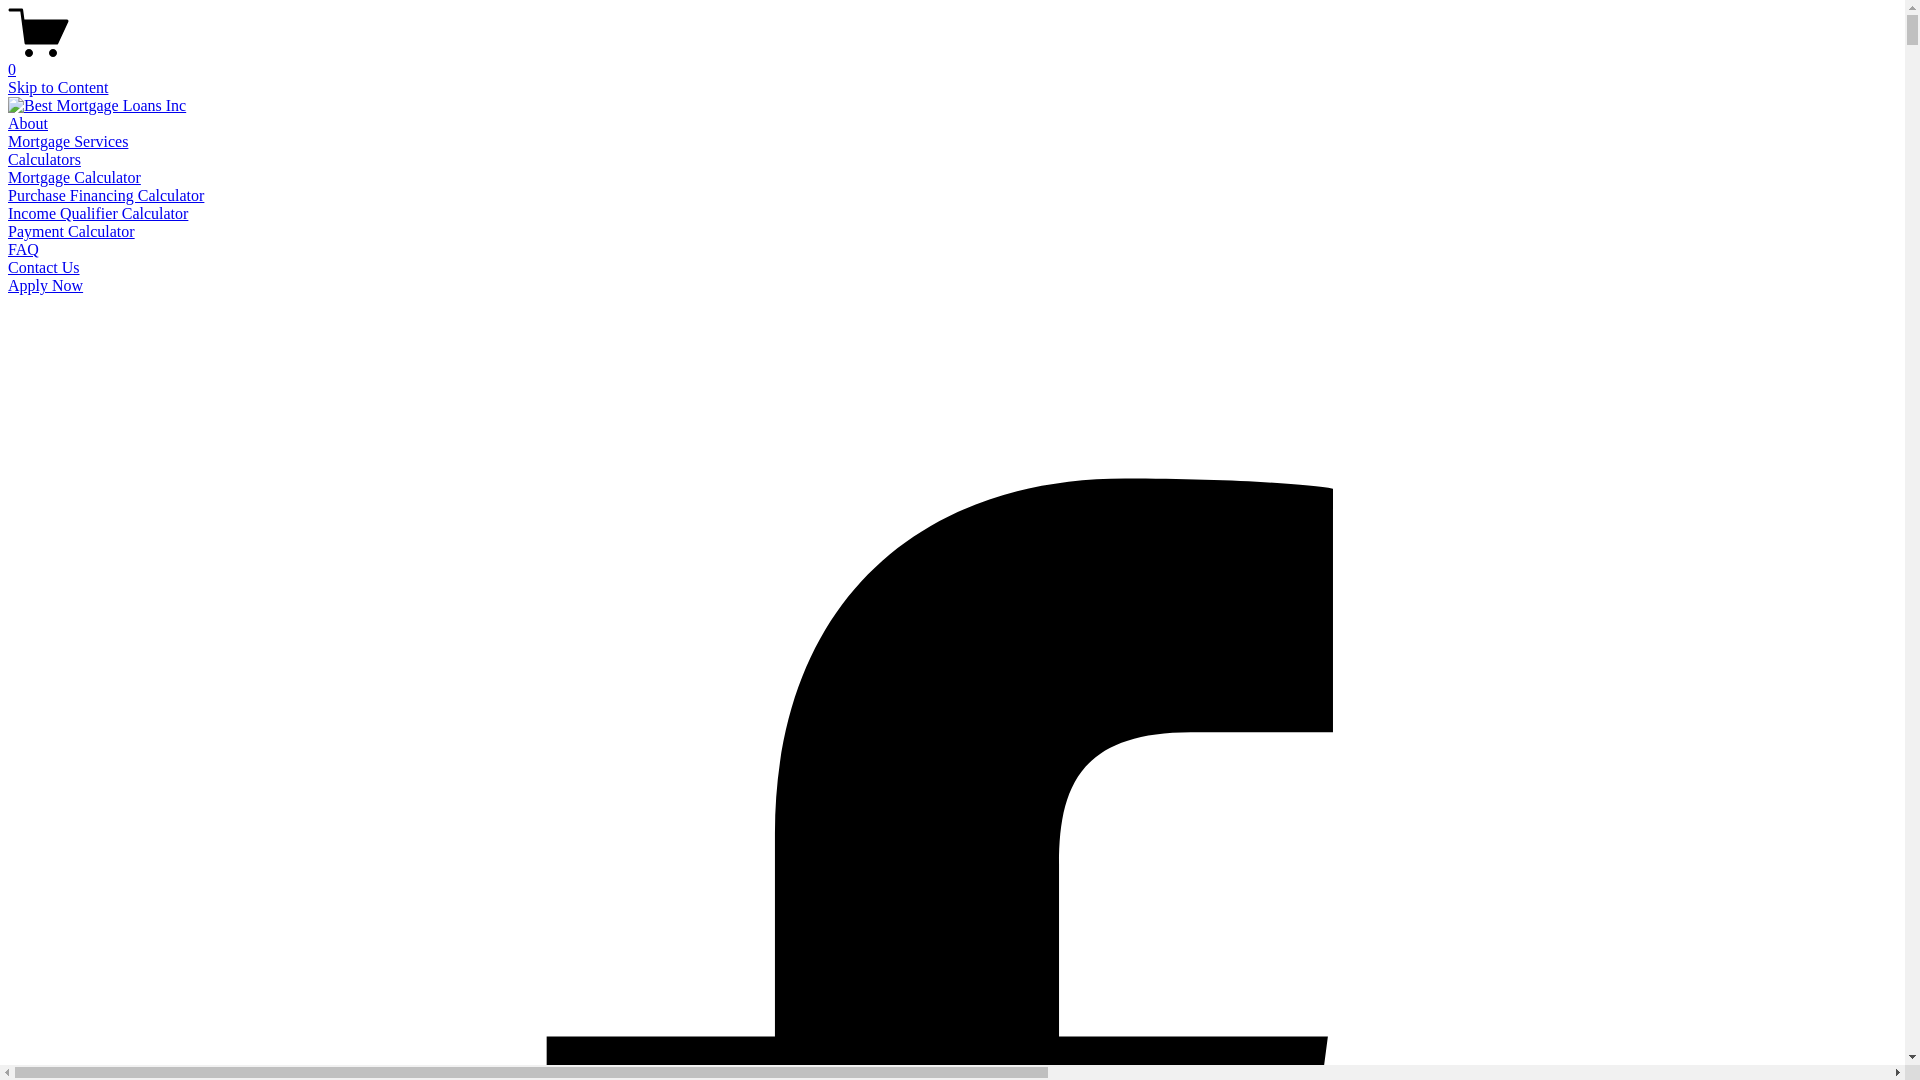 The image size is (1920, 1080). Describe the element at coordinates (28, 124) in the screenshot. I see `About` at that location.